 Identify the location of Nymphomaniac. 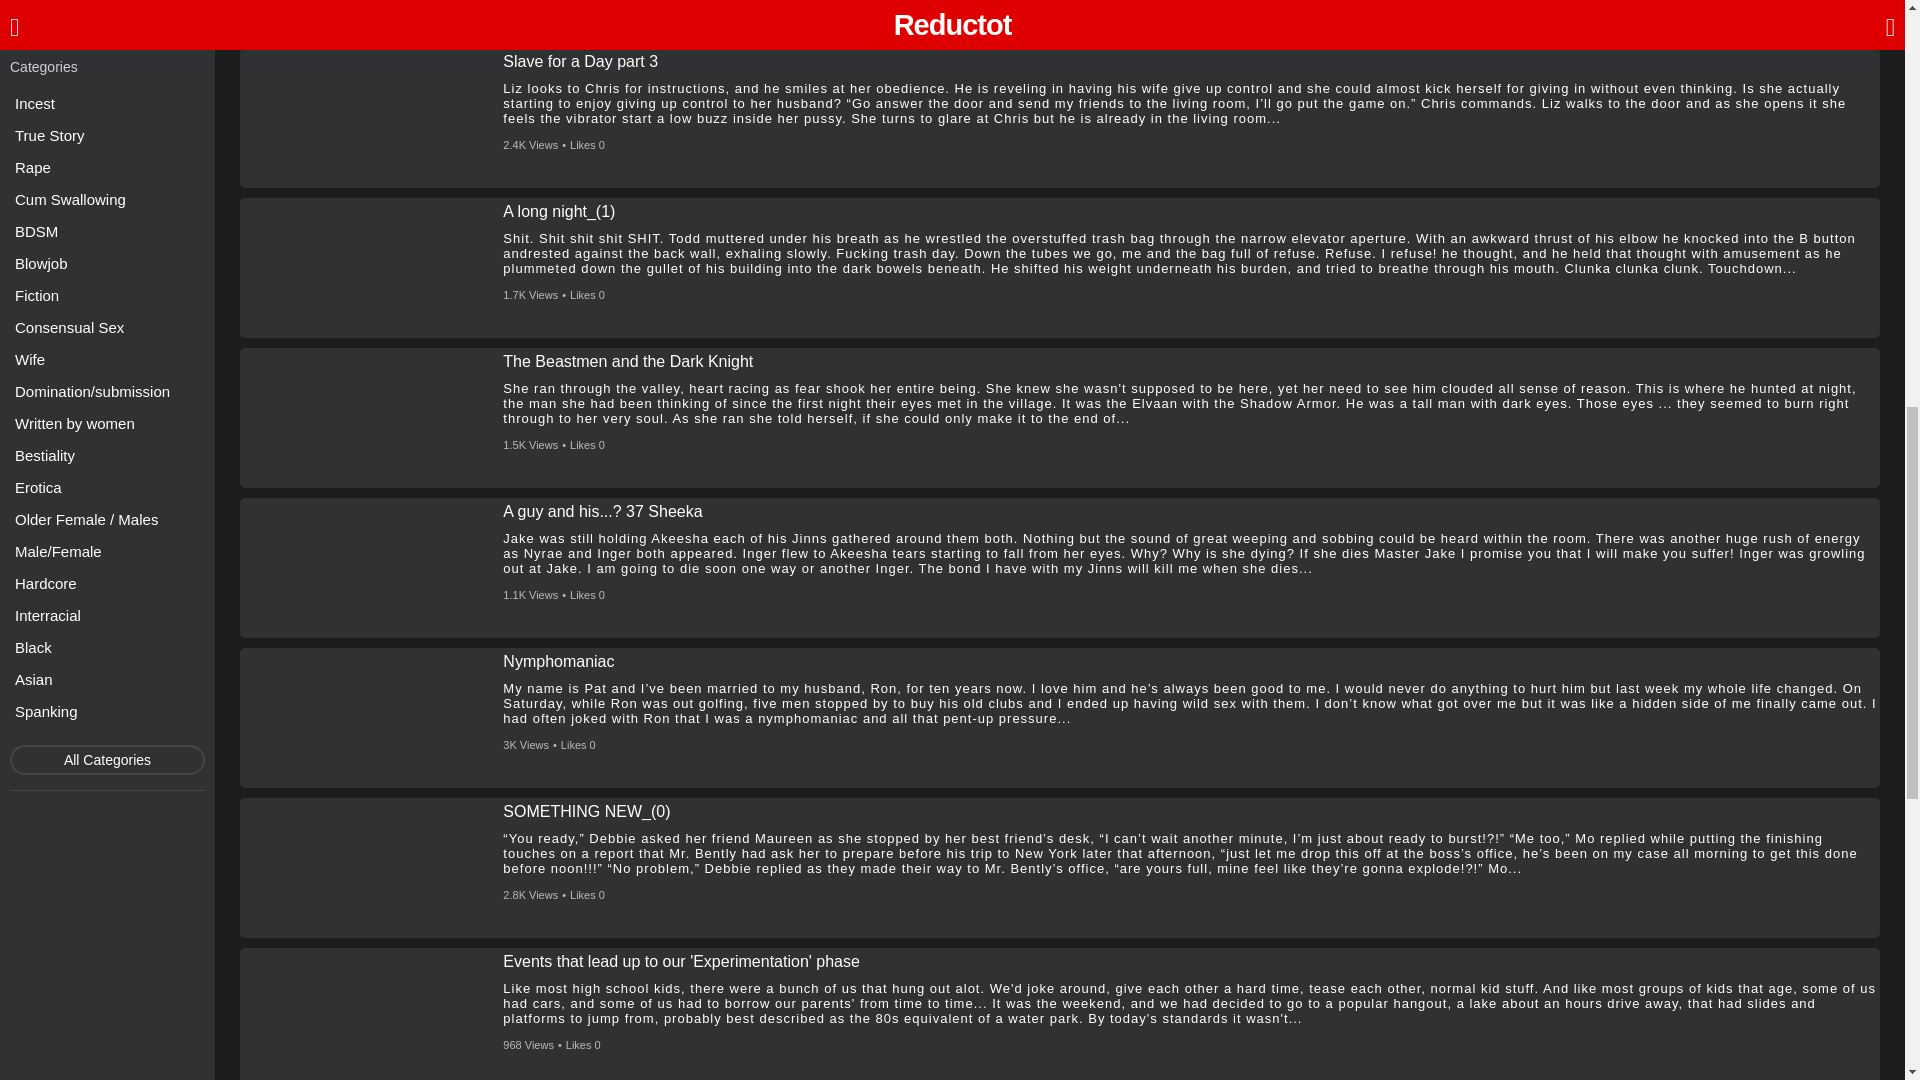
(558, 662).